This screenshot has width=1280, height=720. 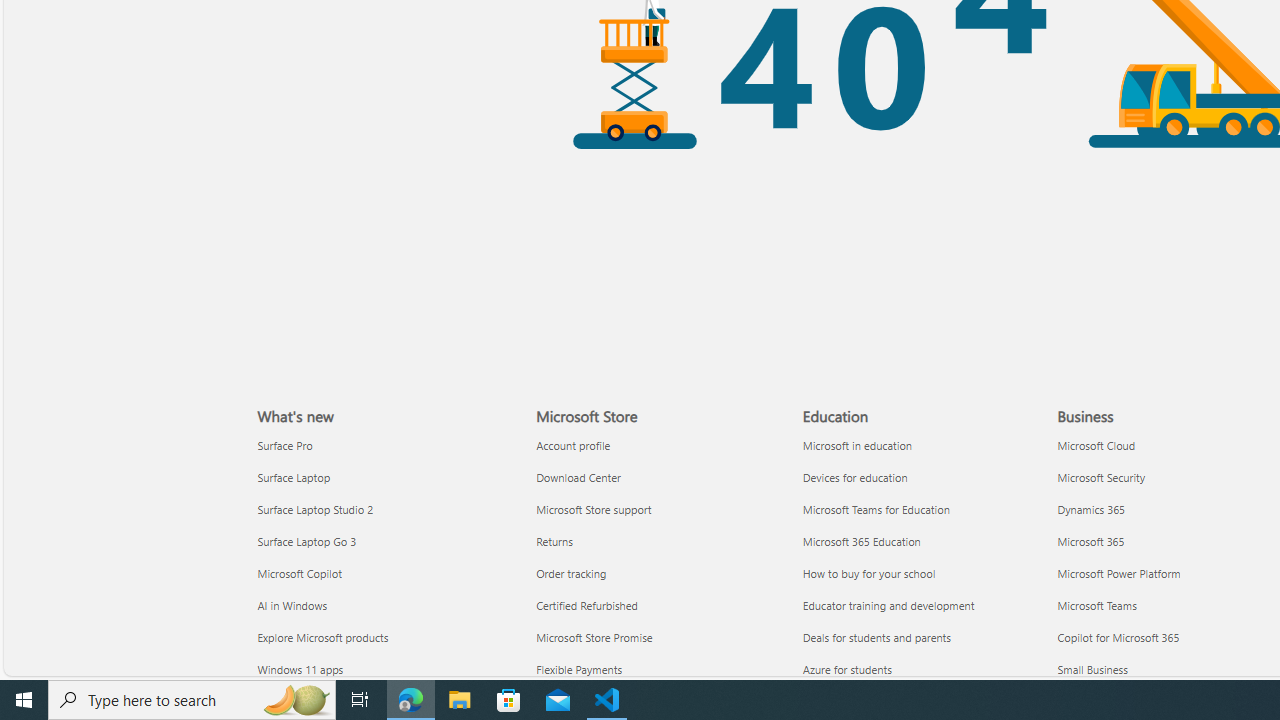 I want to click on Surface Pro What's new, so click(x=285, y=444).